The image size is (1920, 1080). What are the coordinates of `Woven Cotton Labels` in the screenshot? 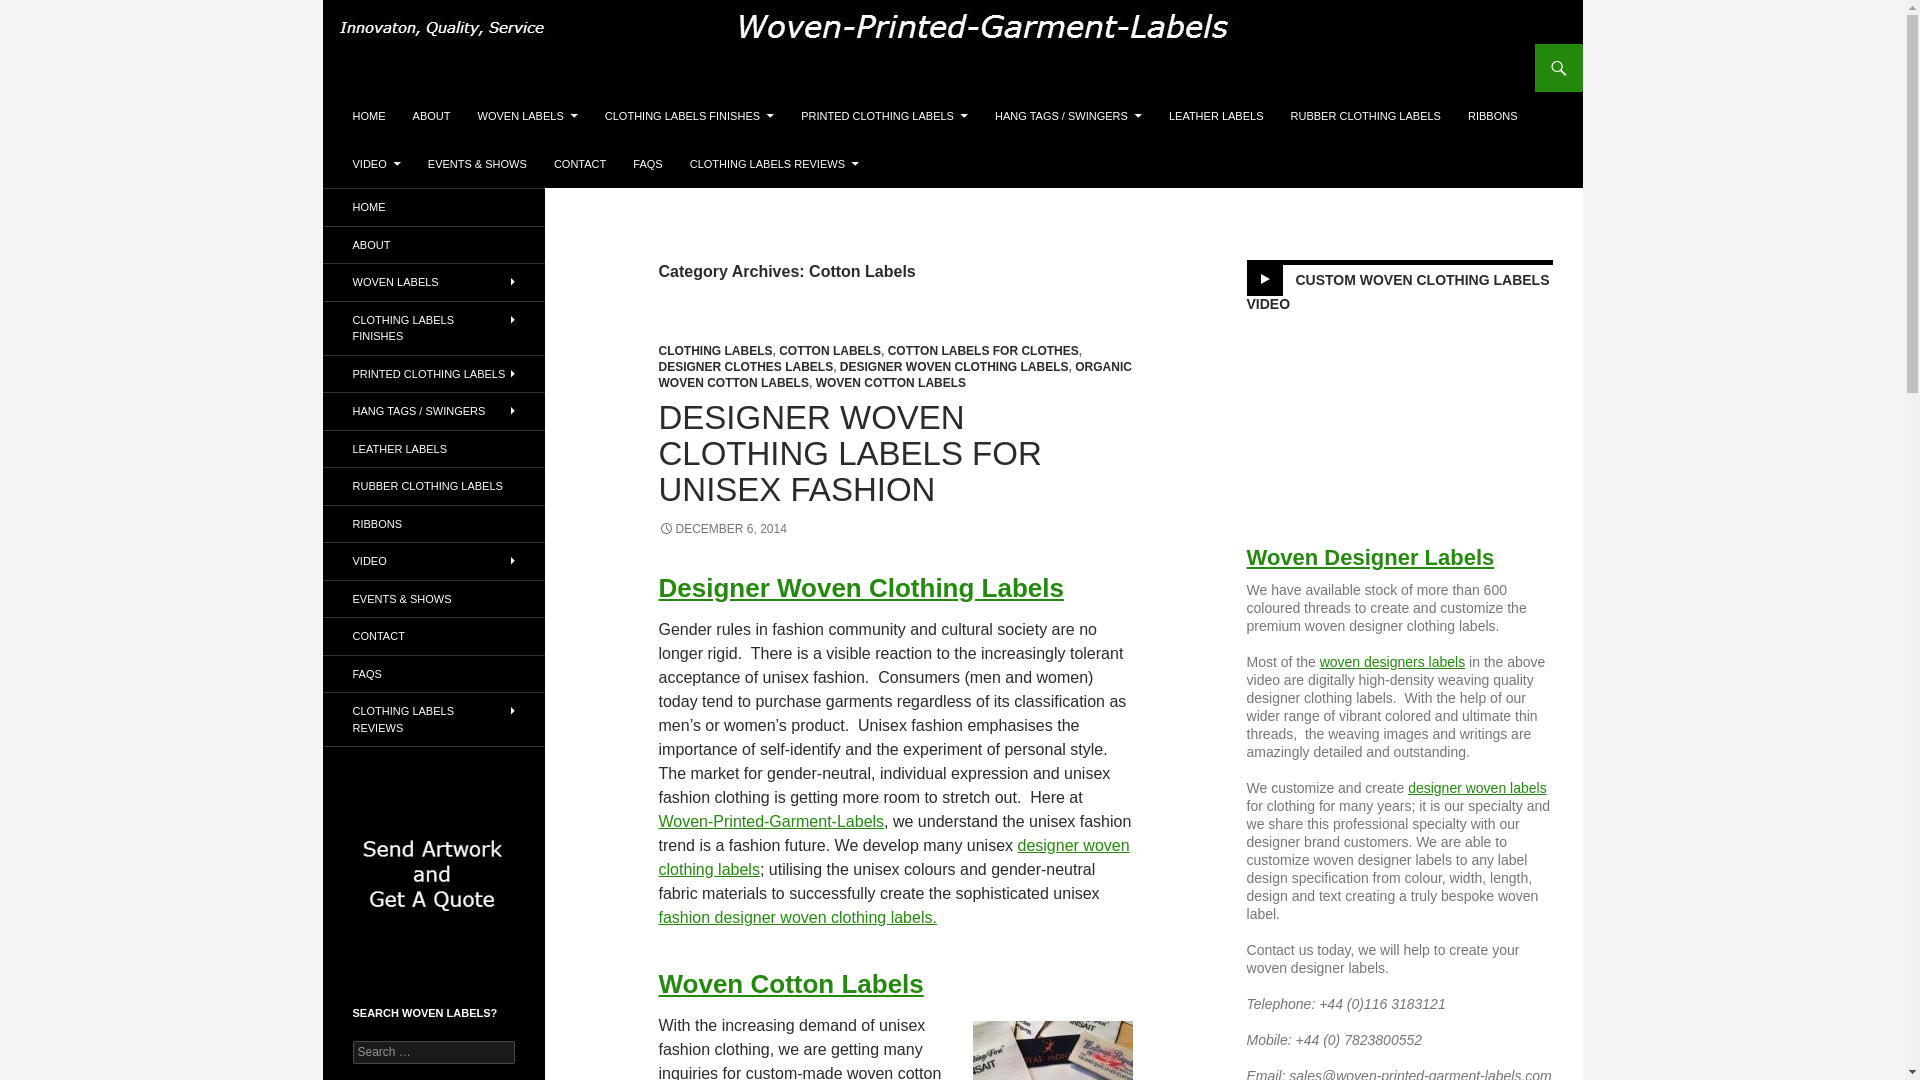 It's located at (790, 984).